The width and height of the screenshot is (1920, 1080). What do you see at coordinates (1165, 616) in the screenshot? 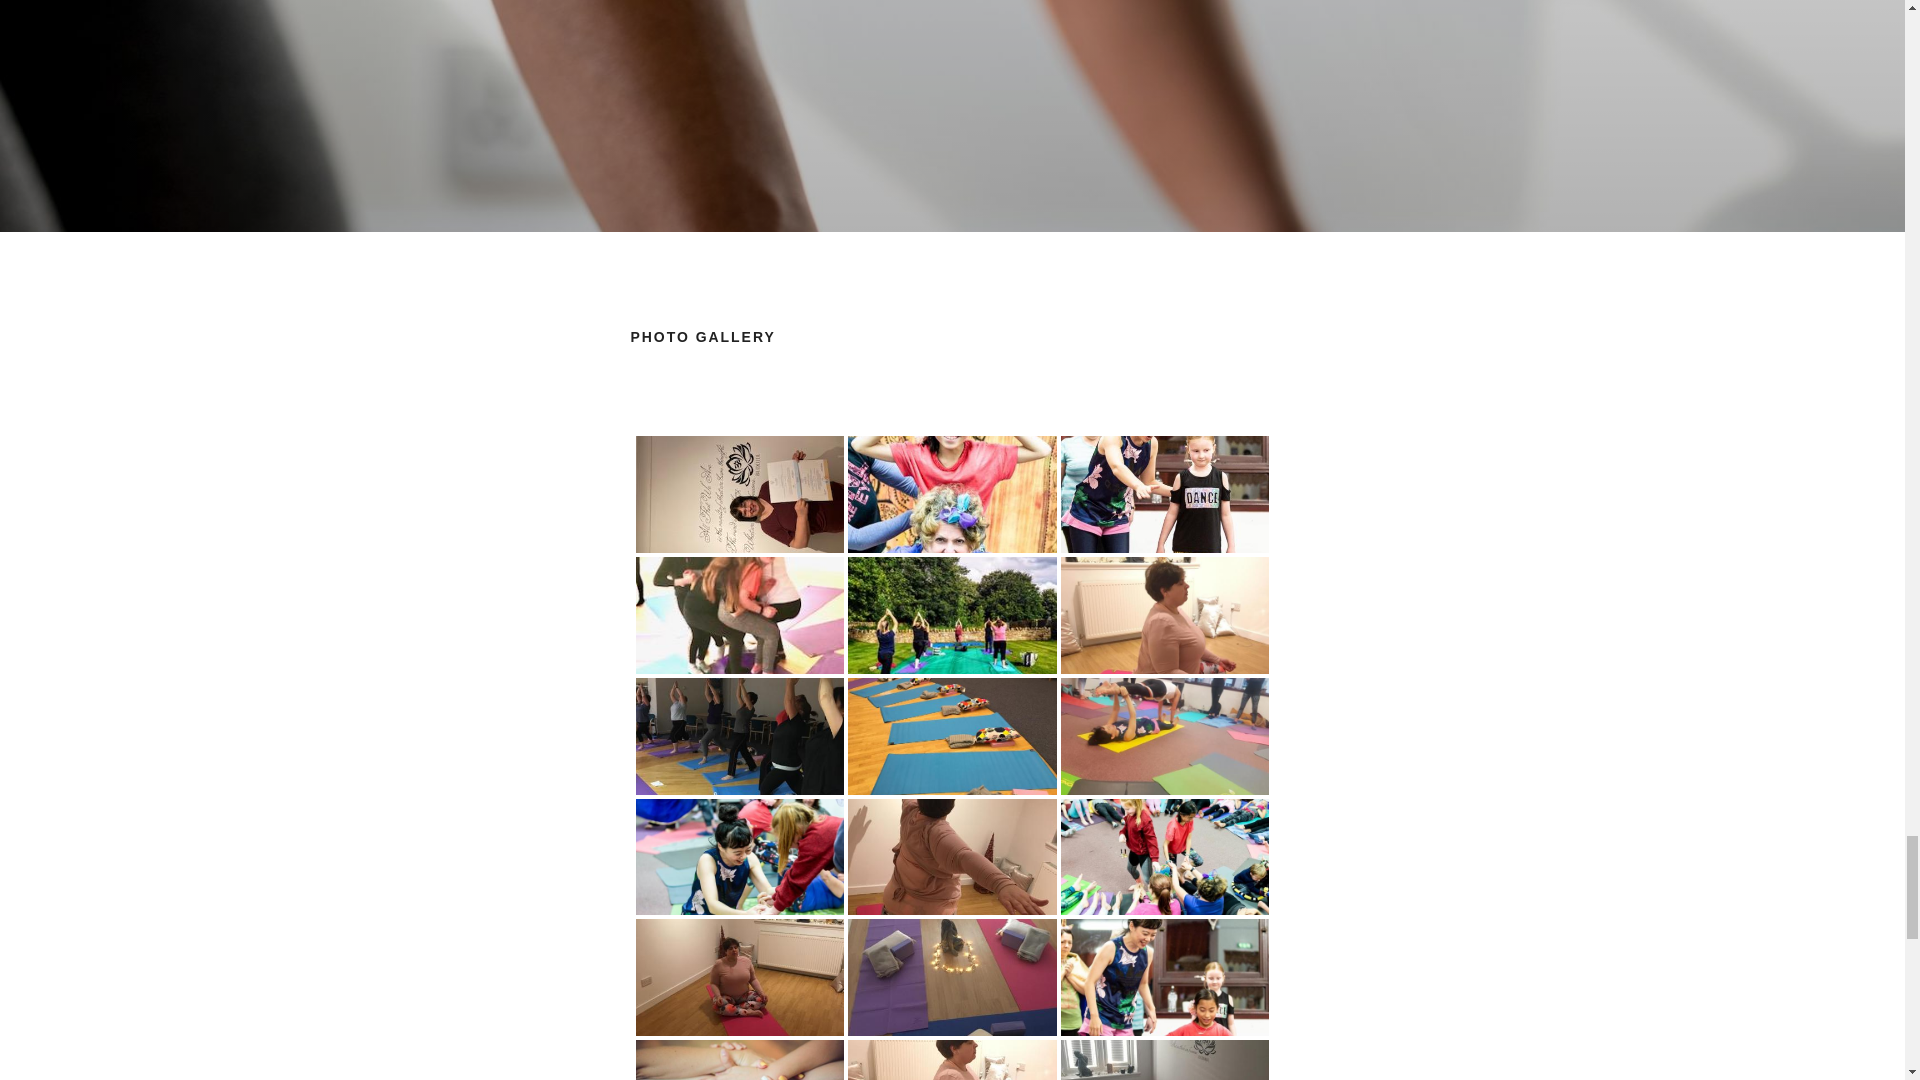
I see `3rd Picture` at bounding box center [1165, 616].